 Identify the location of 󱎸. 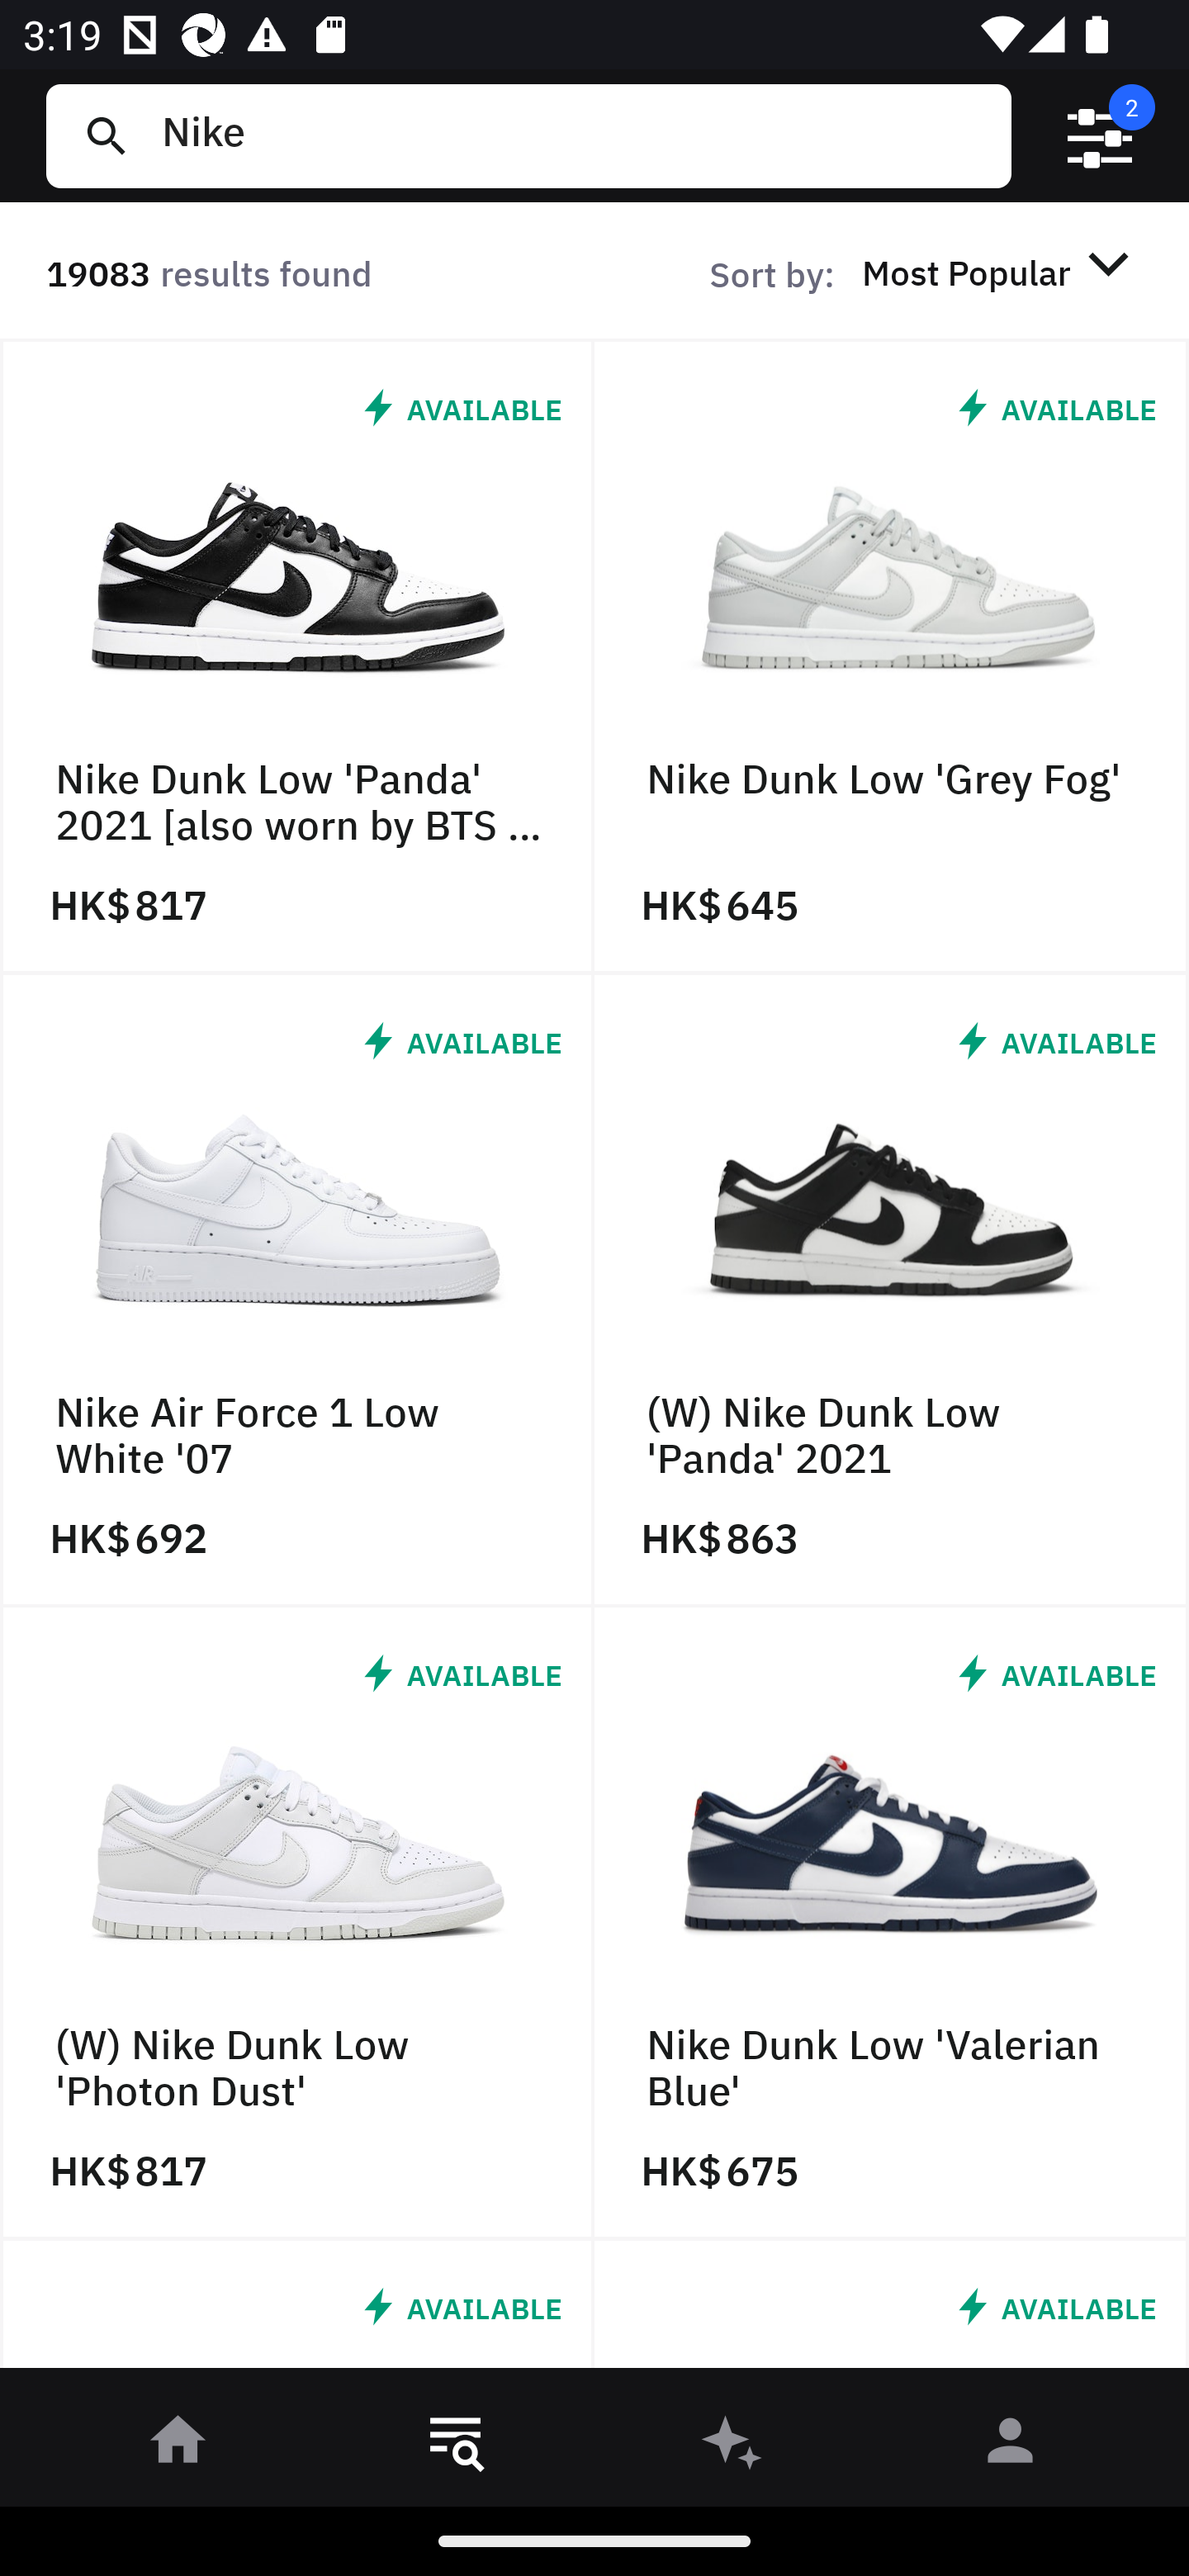
(456, 2446).